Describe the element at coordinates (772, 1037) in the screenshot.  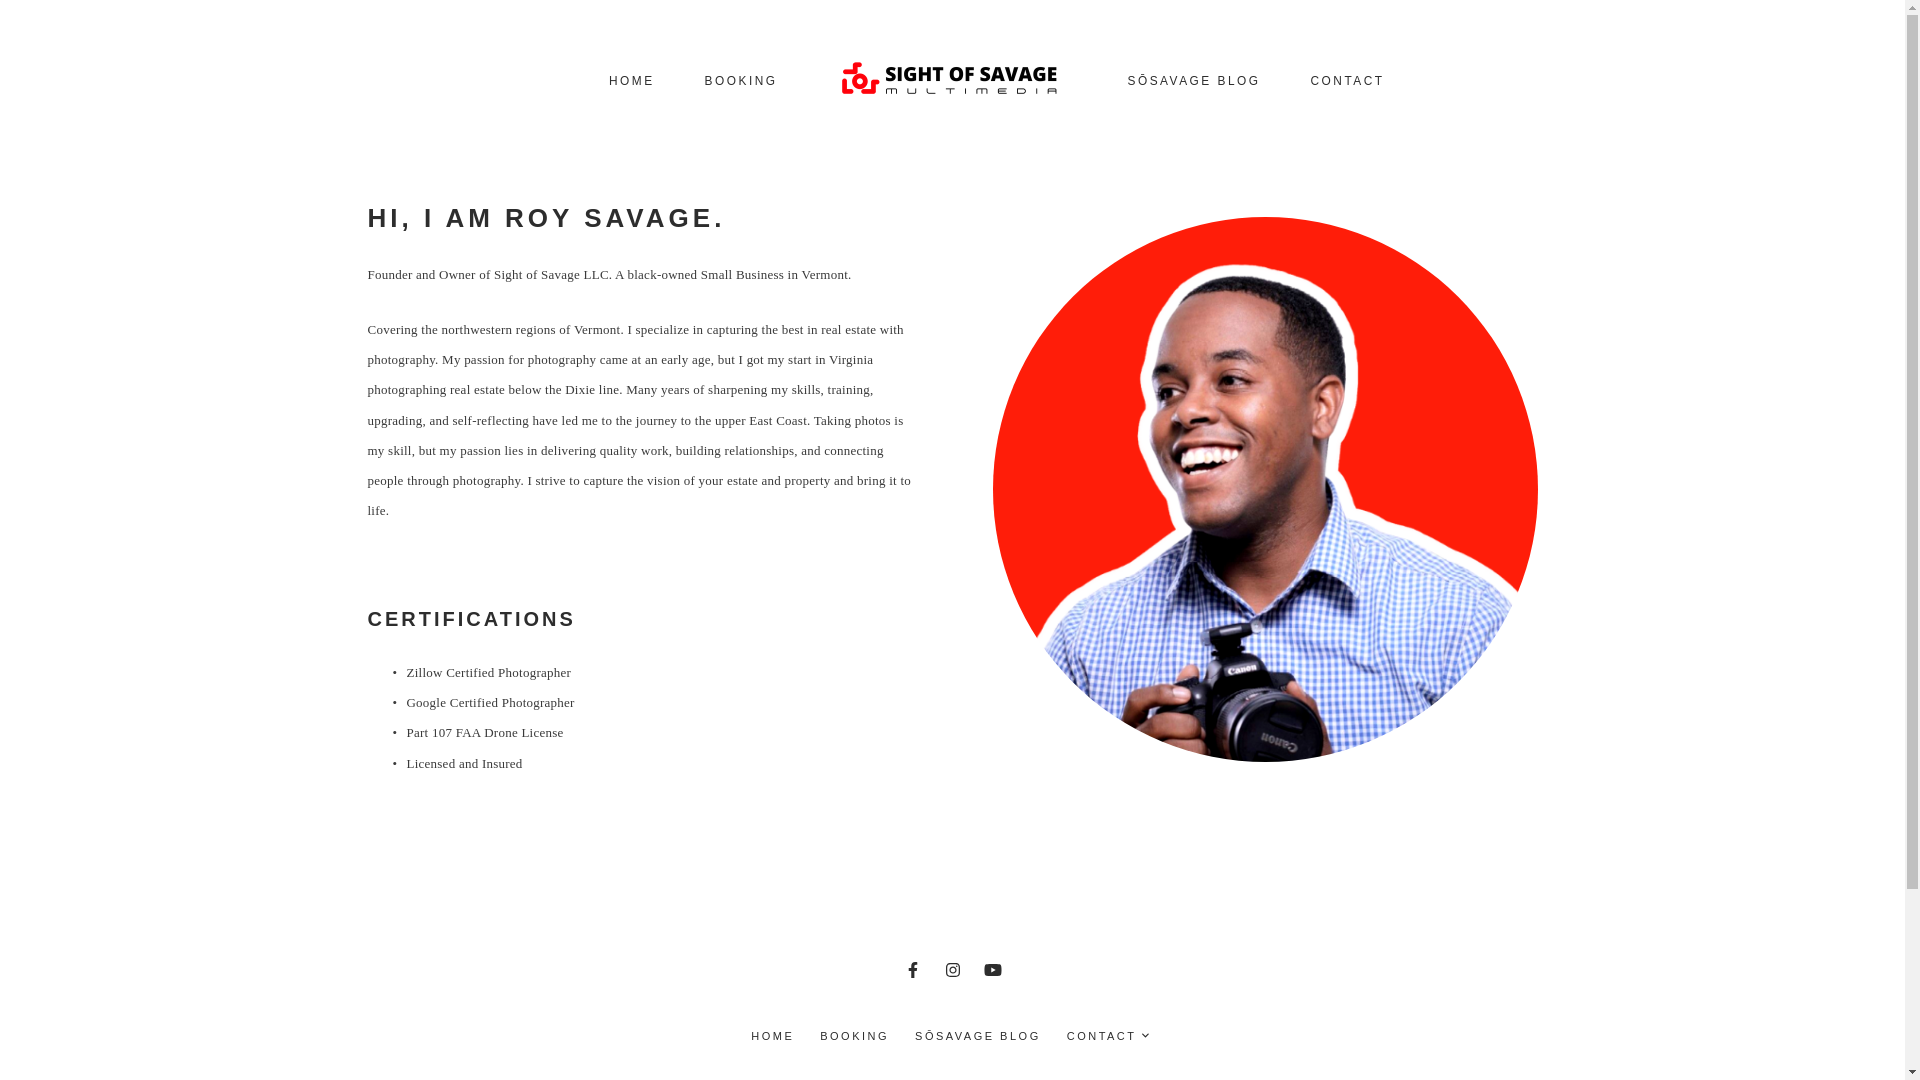
I see `HOME` at that location.